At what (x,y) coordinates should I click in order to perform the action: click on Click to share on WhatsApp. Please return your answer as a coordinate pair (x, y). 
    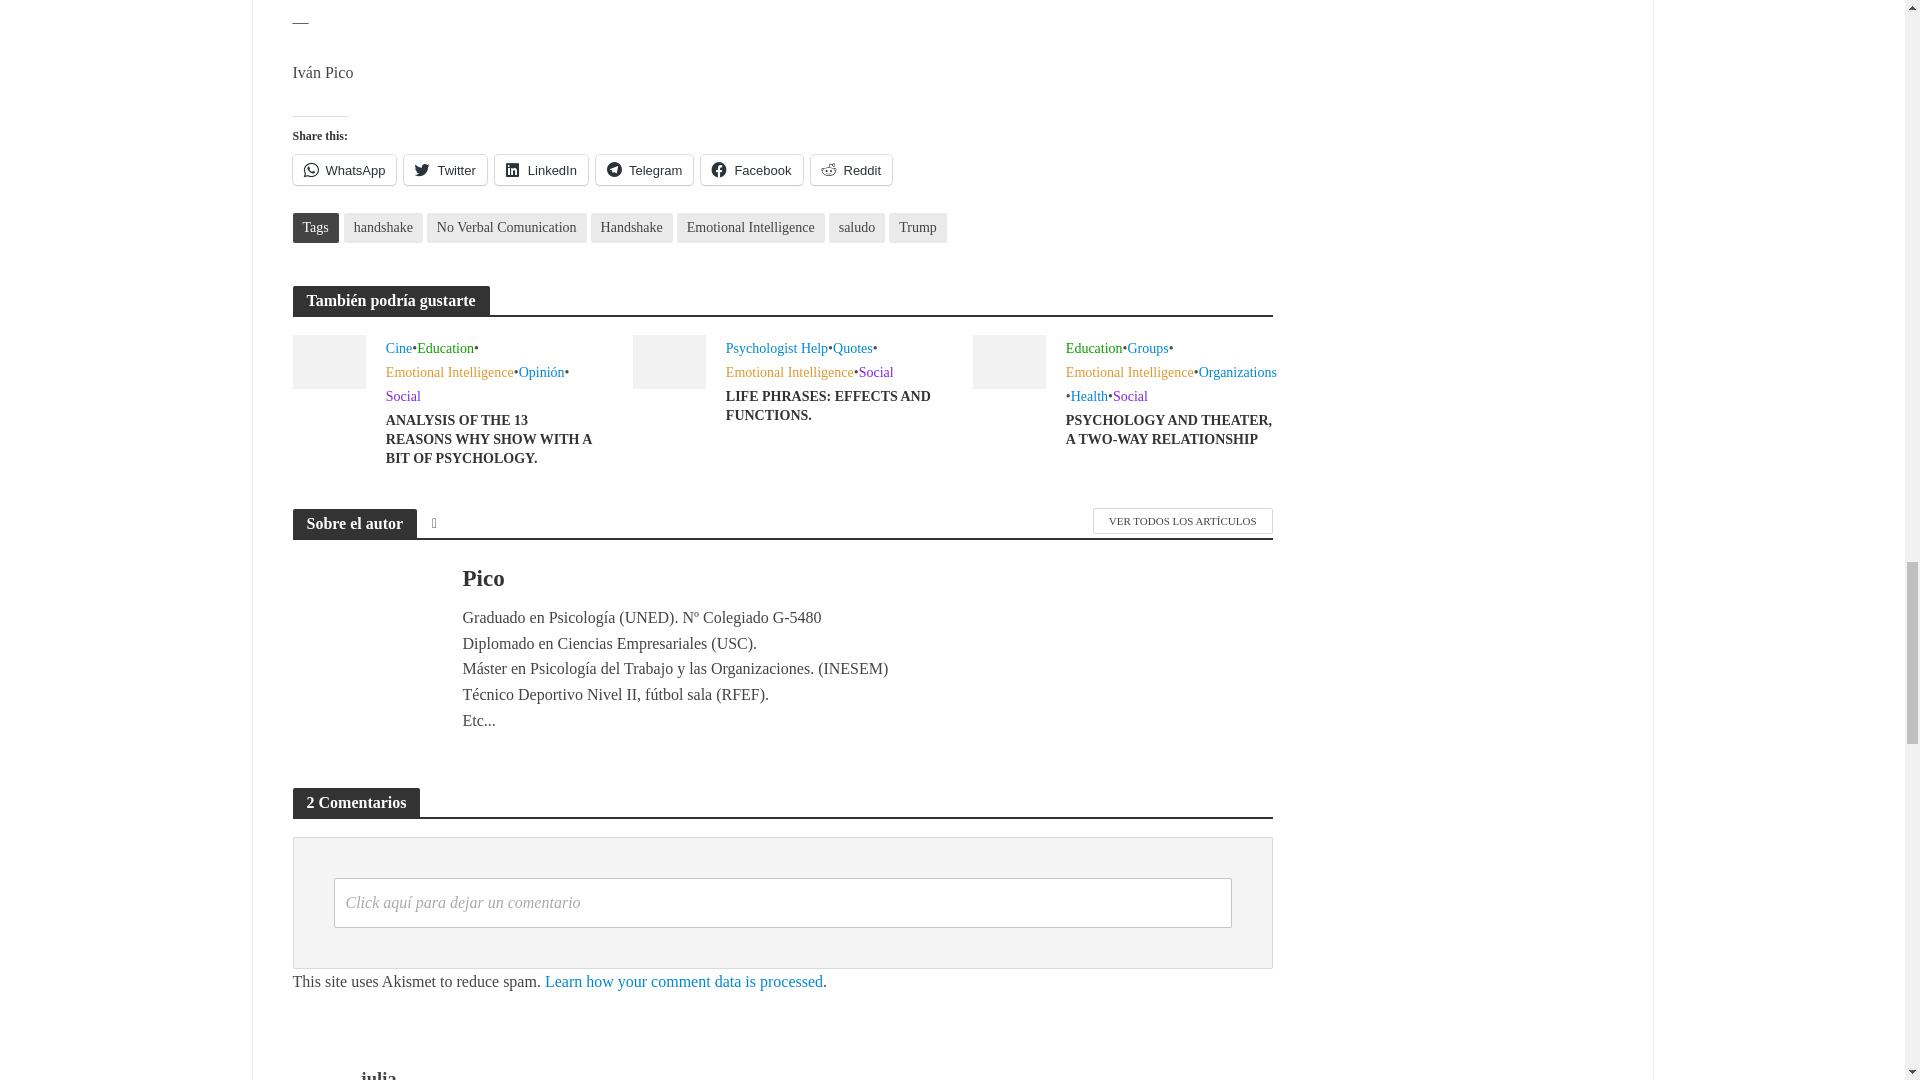
    Looking at the image, I should click on (343, 170).